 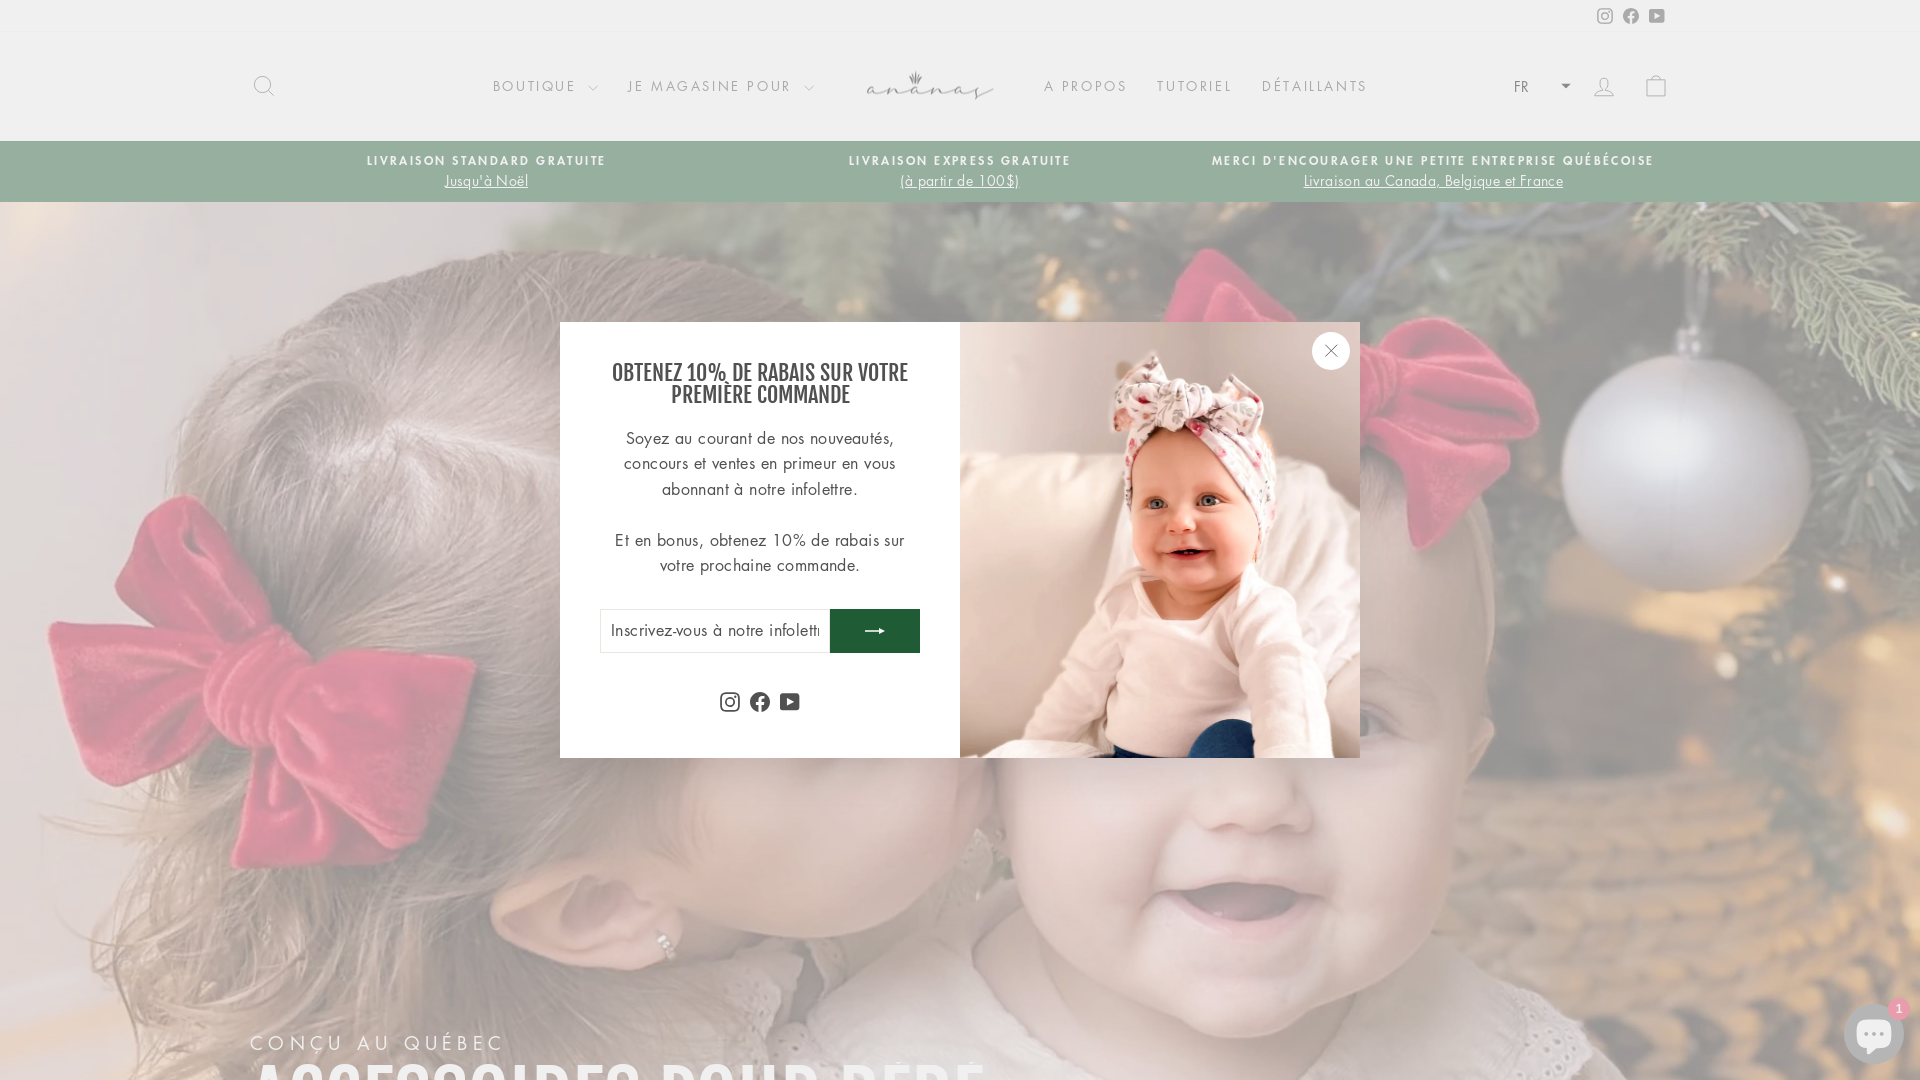 What do you see at coordinates (1604, 86) in the screenshot?
I see `ACCOUNT
SE CONNECTER` at bounding box center [1604, 86].